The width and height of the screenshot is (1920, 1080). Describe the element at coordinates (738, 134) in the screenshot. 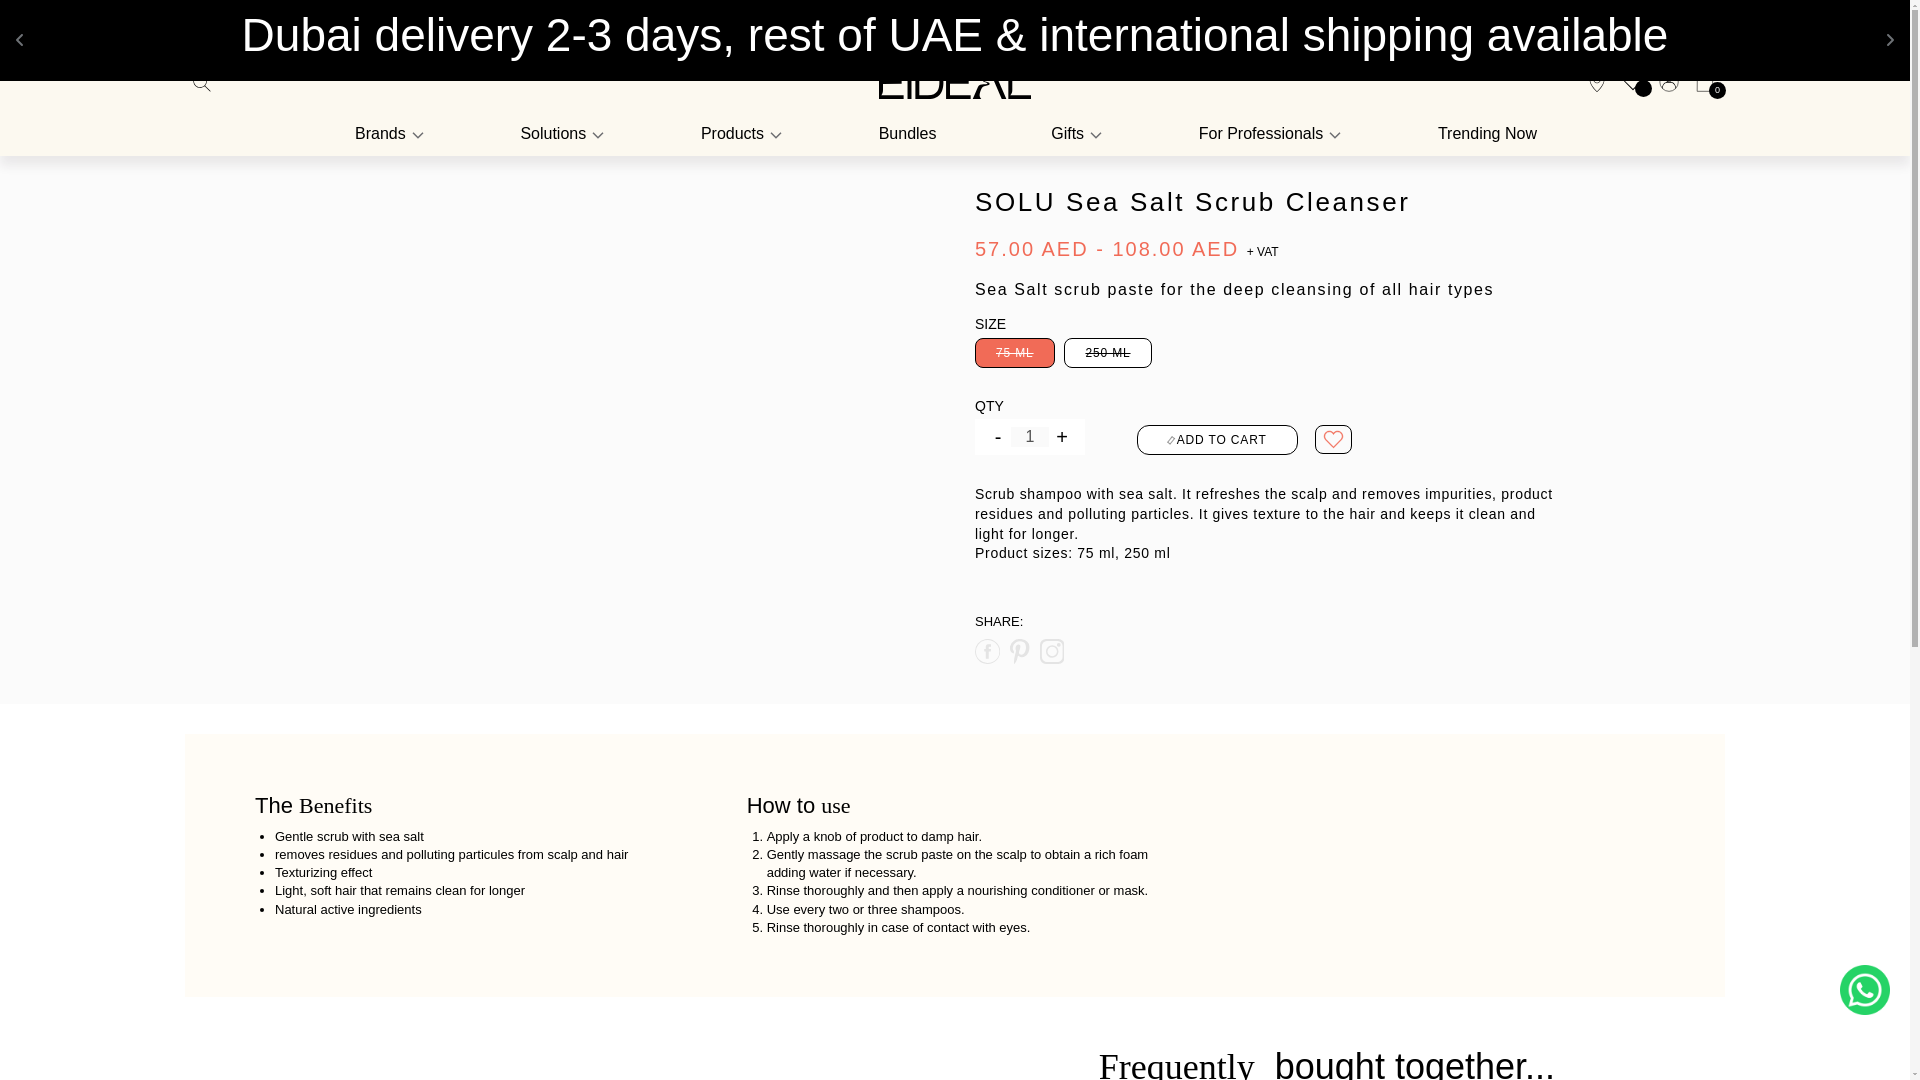

I see `Products` at that location.